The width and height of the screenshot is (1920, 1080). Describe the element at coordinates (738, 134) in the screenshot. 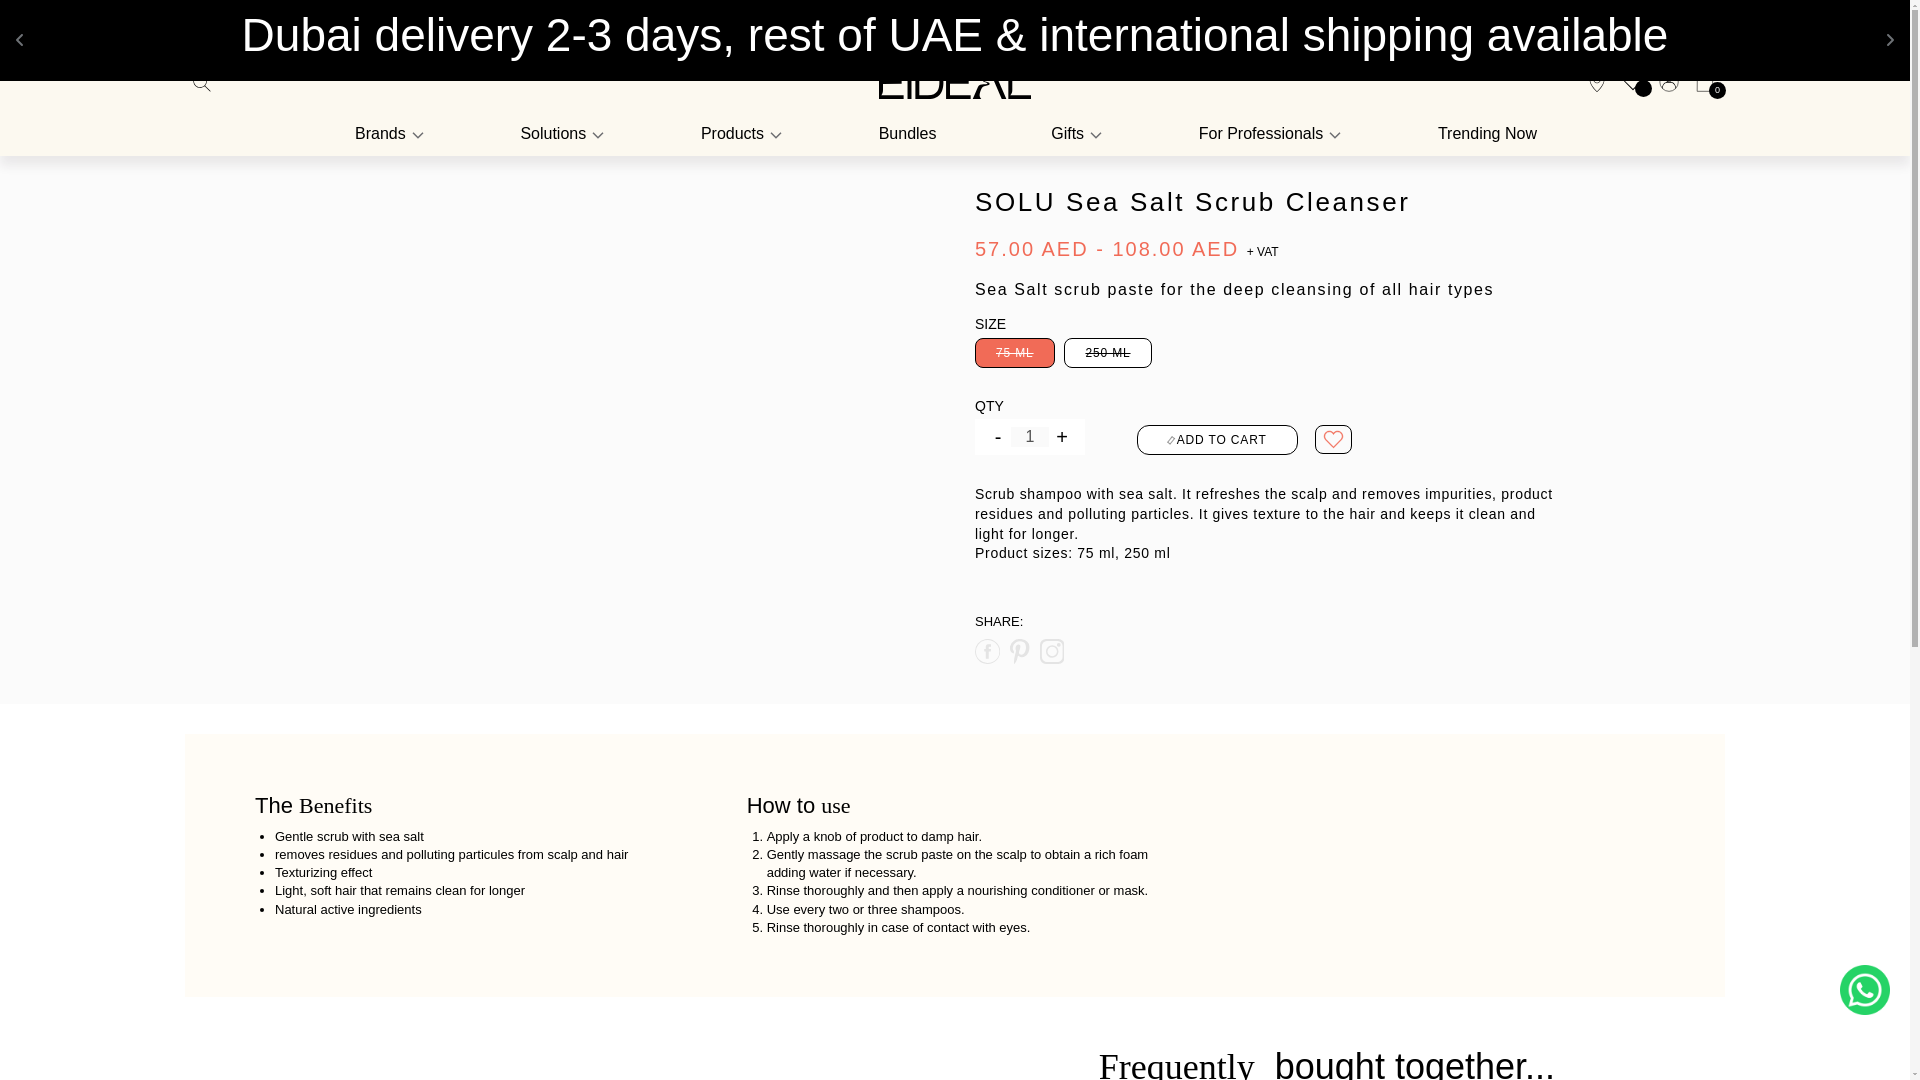

I see `Products` at that location.